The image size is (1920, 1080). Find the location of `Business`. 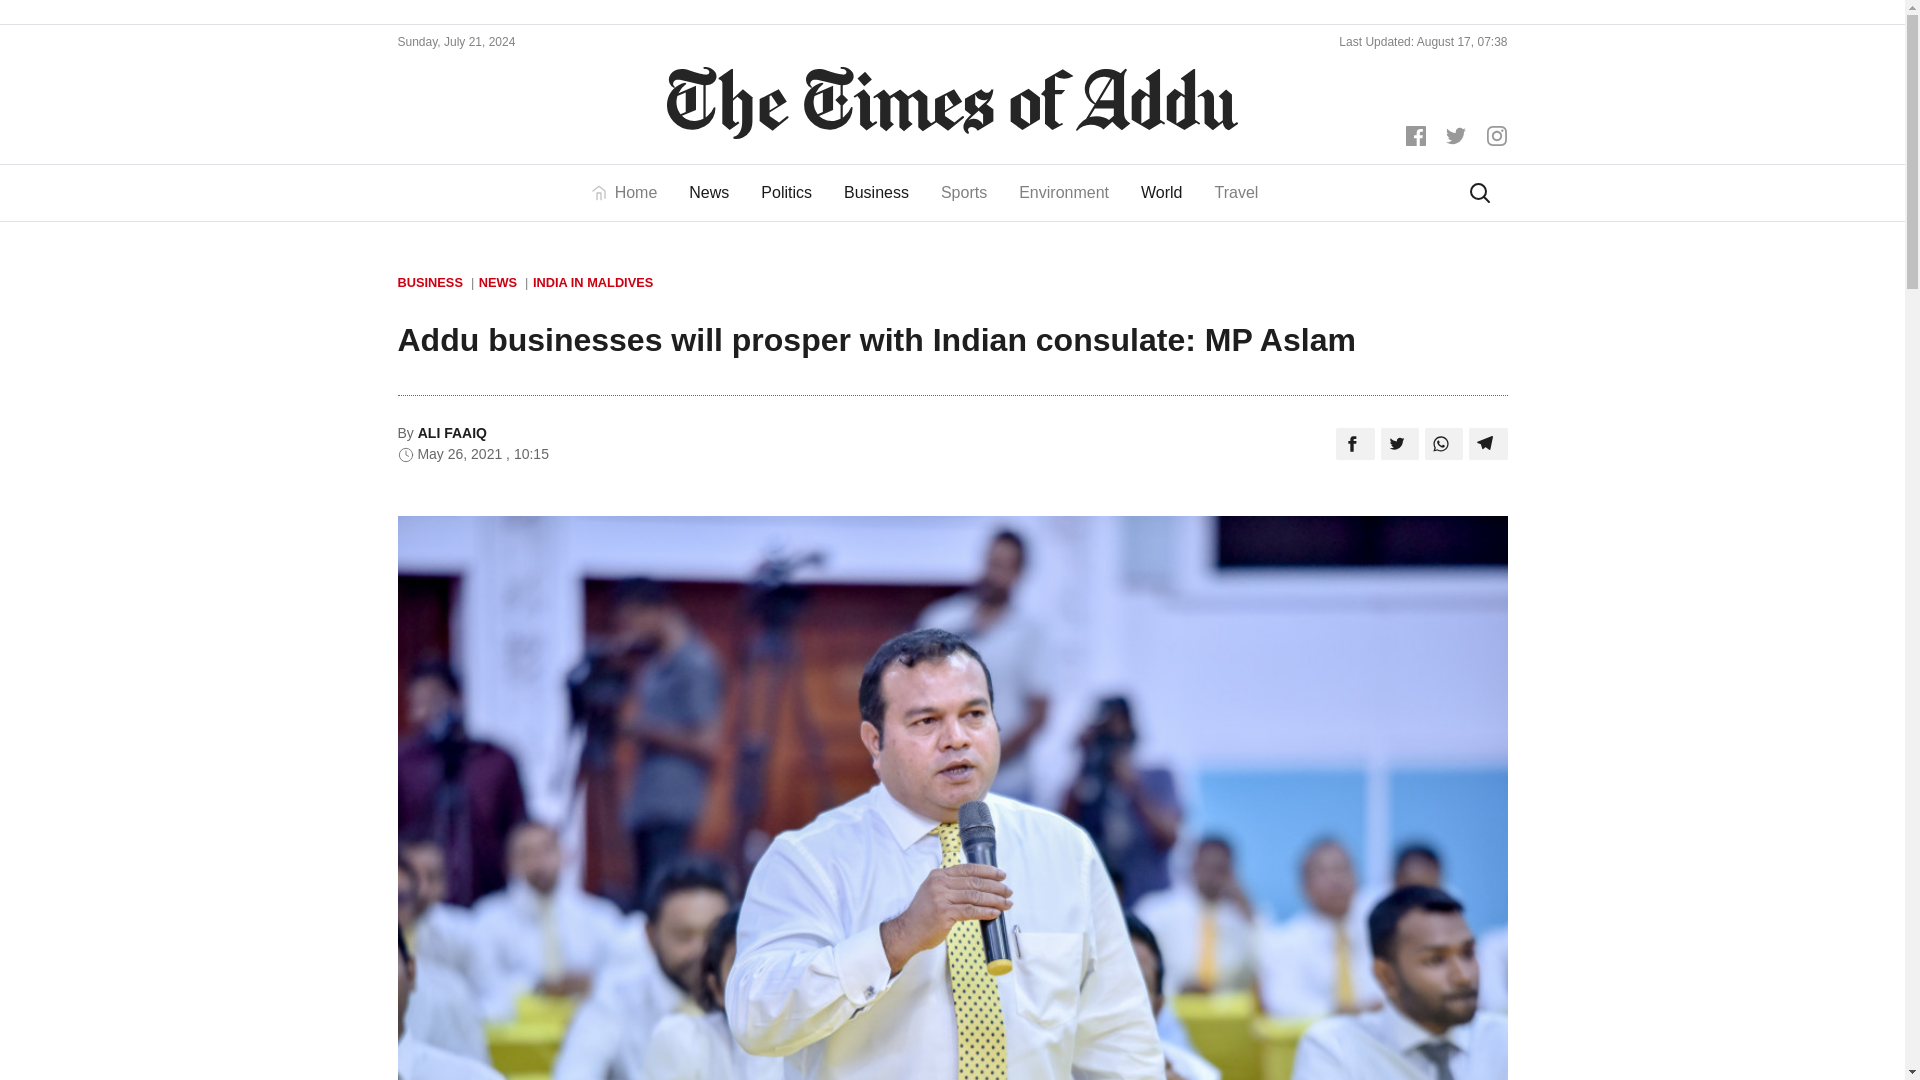

Business is located at coordinates (876, 192).